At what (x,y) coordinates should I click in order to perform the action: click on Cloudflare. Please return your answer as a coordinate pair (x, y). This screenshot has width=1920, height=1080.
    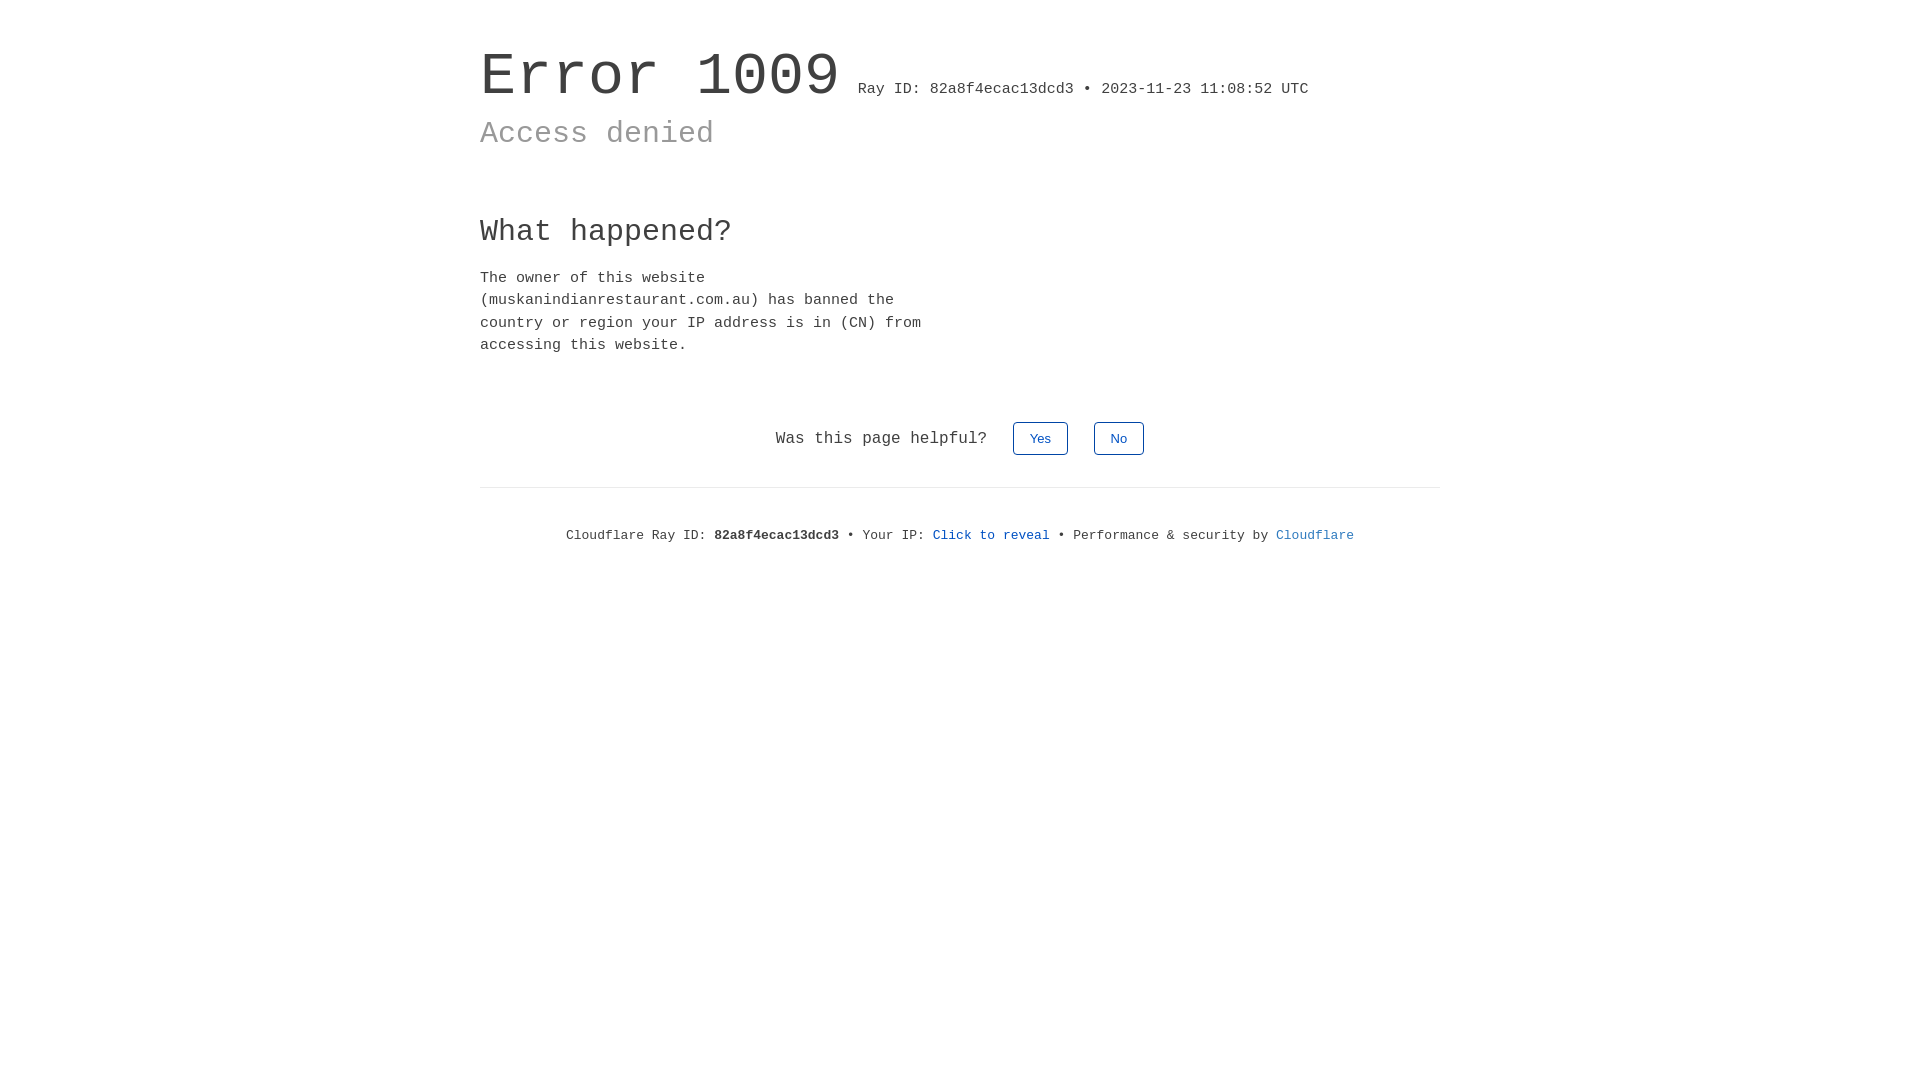
    Looking at the image, I should click on (1315, 536).